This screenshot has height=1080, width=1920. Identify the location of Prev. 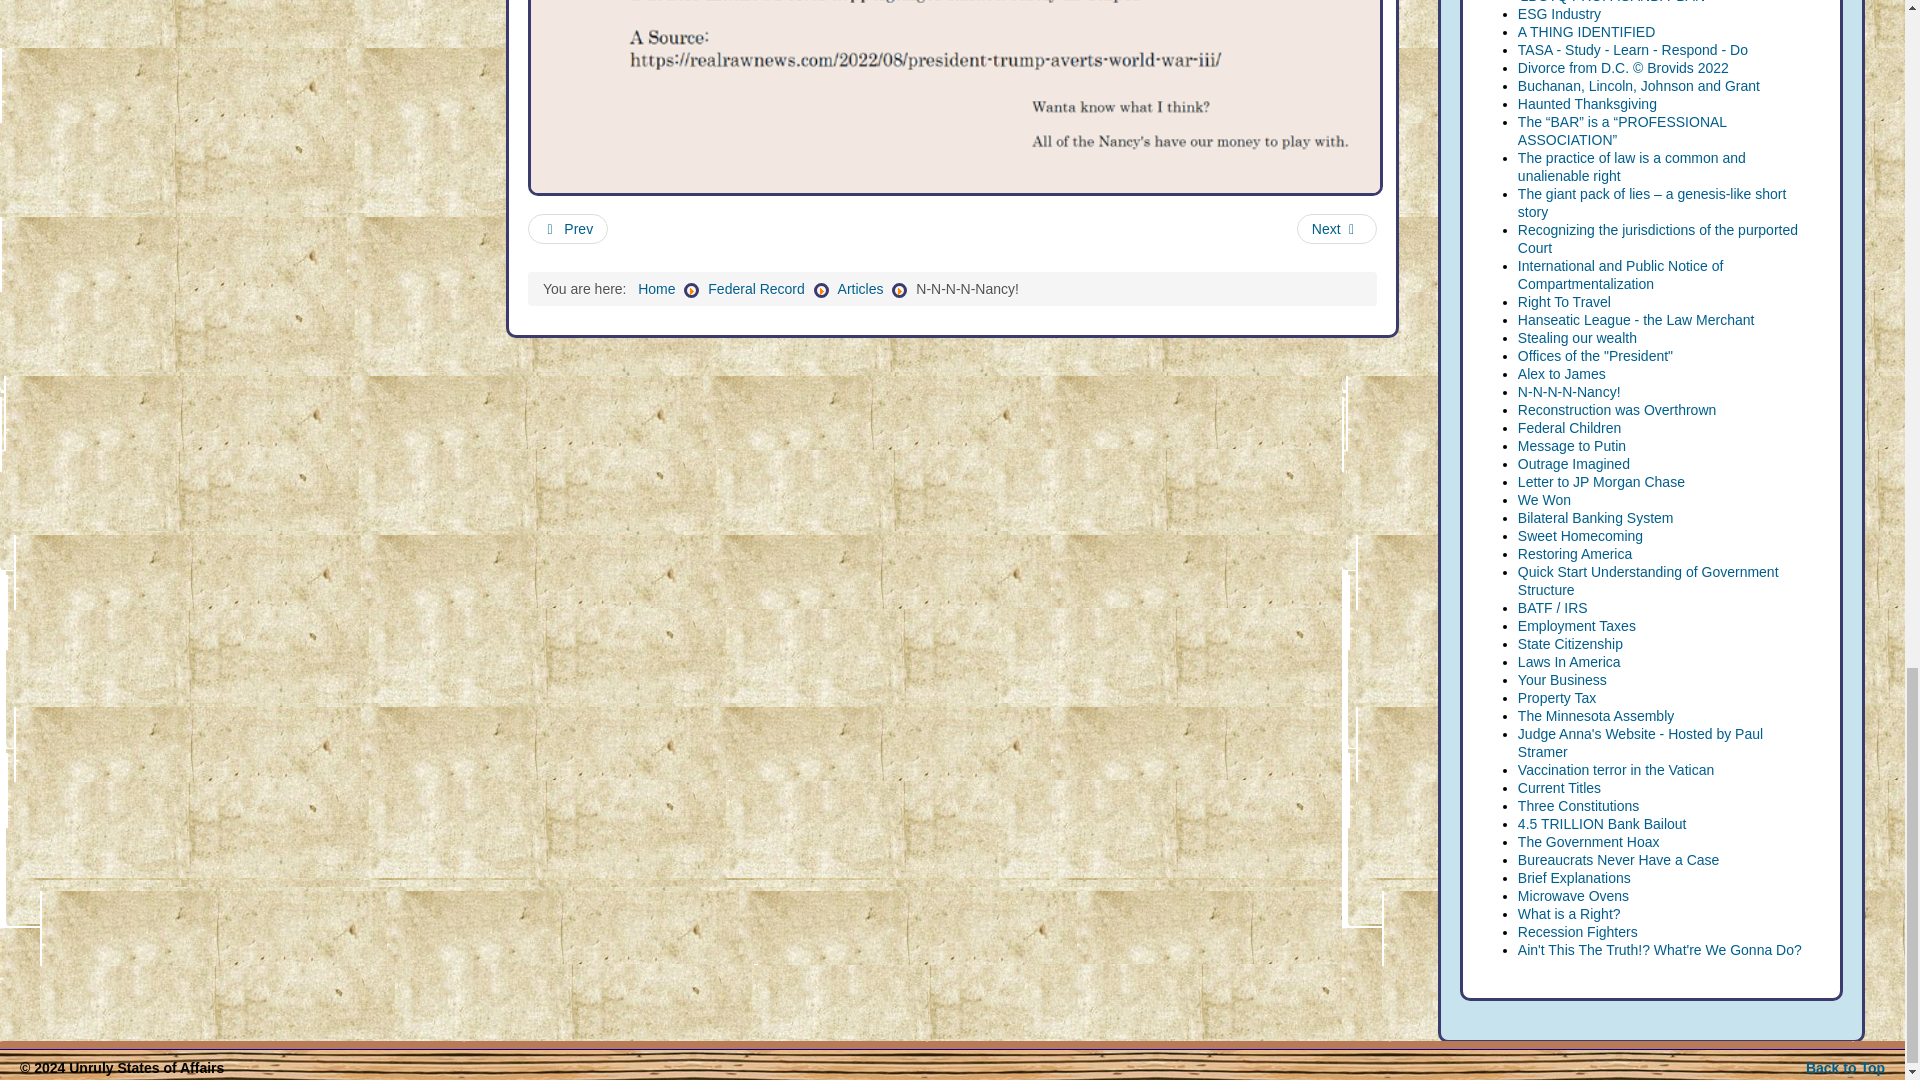
(568, 228).